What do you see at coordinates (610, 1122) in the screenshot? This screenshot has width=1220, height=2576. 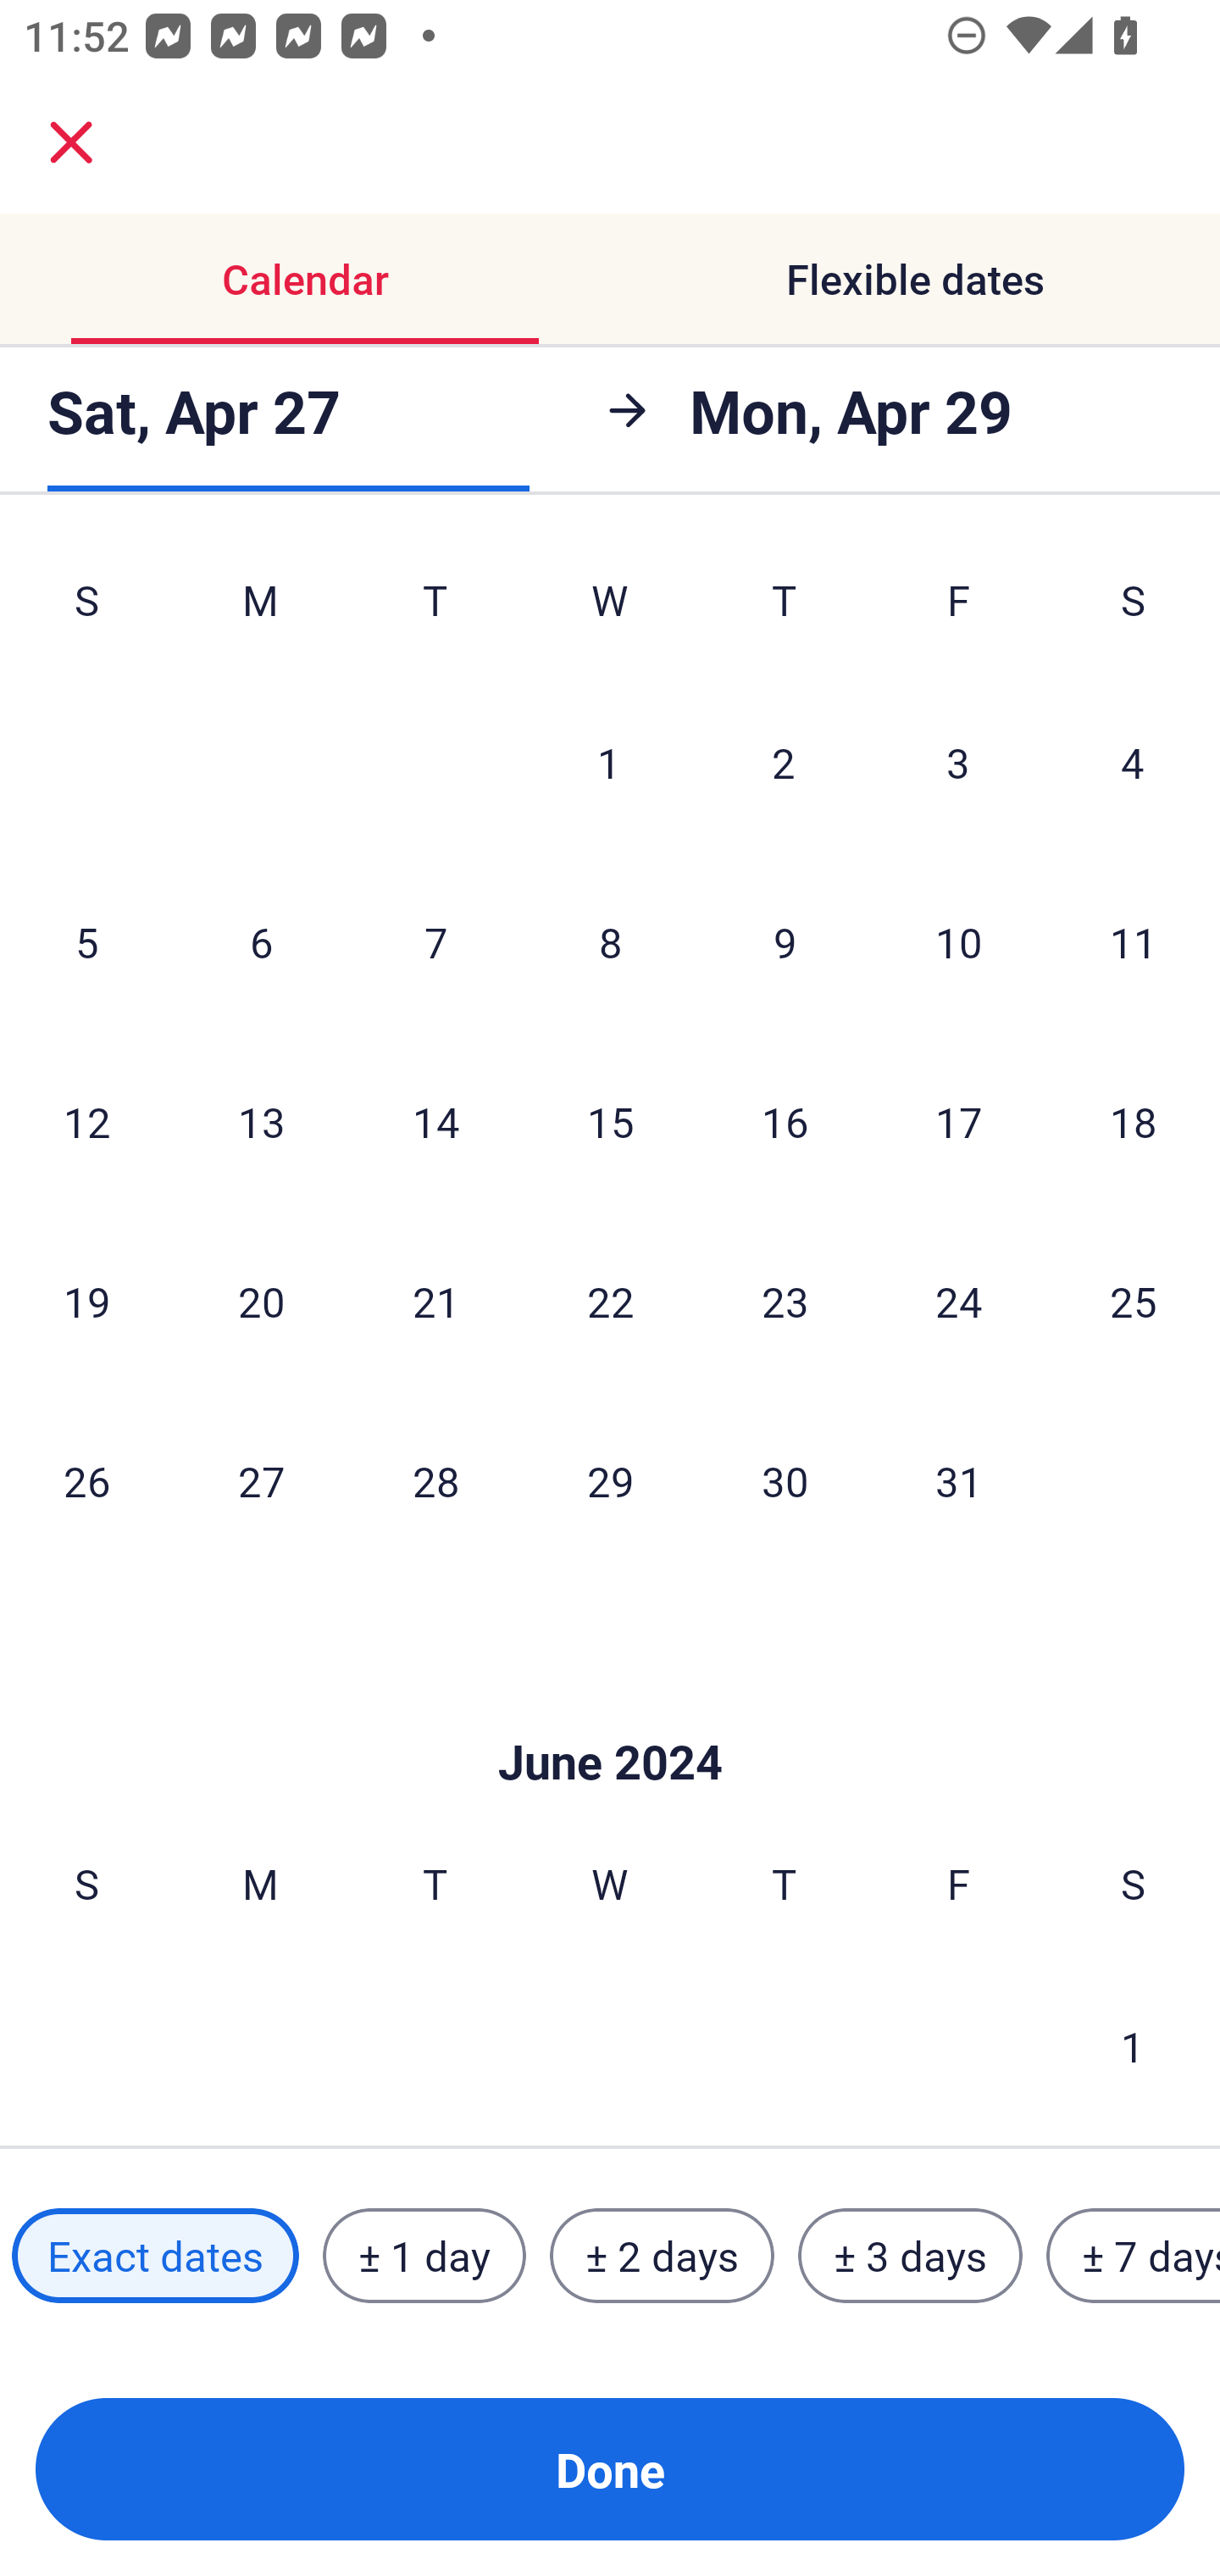 I see `15 Wednesday, May 15, 2024` at bounding box center [610, 1122].